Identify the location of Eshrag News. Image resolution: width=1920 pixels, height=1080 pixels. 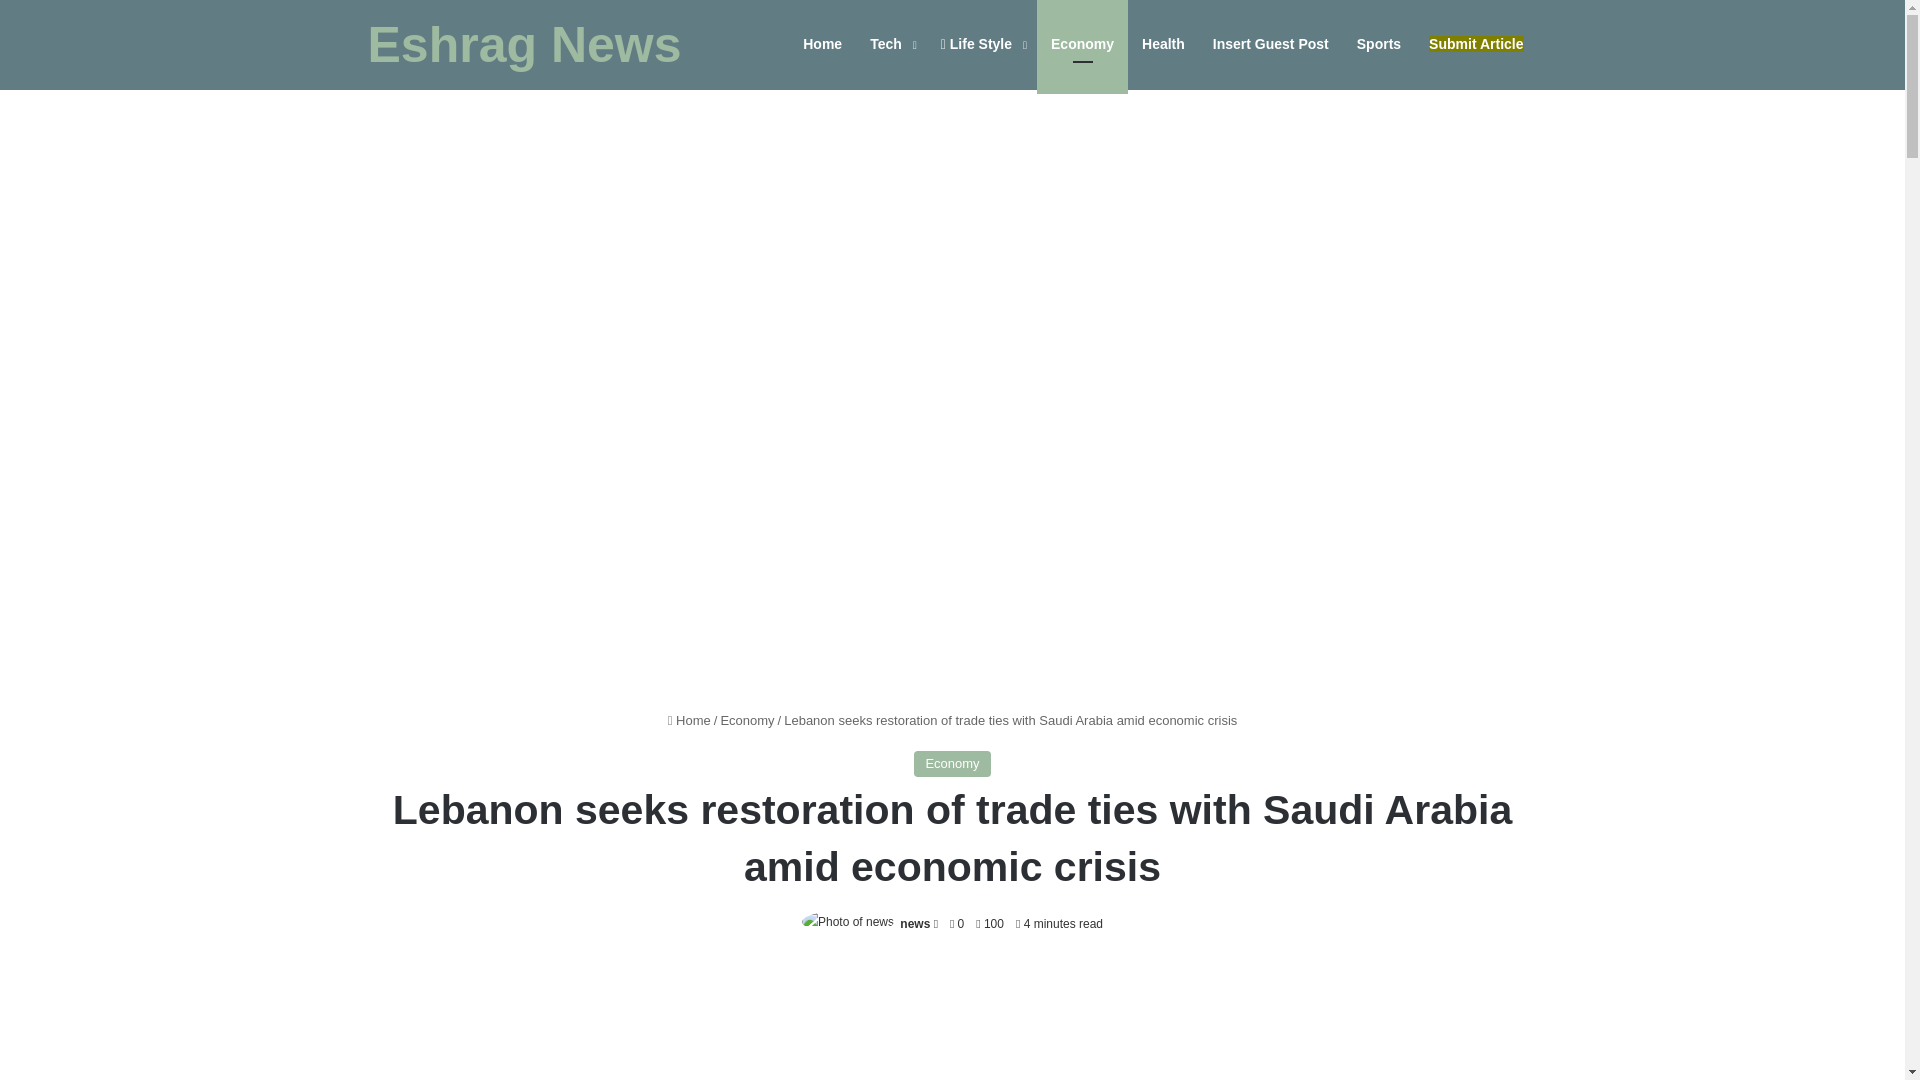
(524, 45).